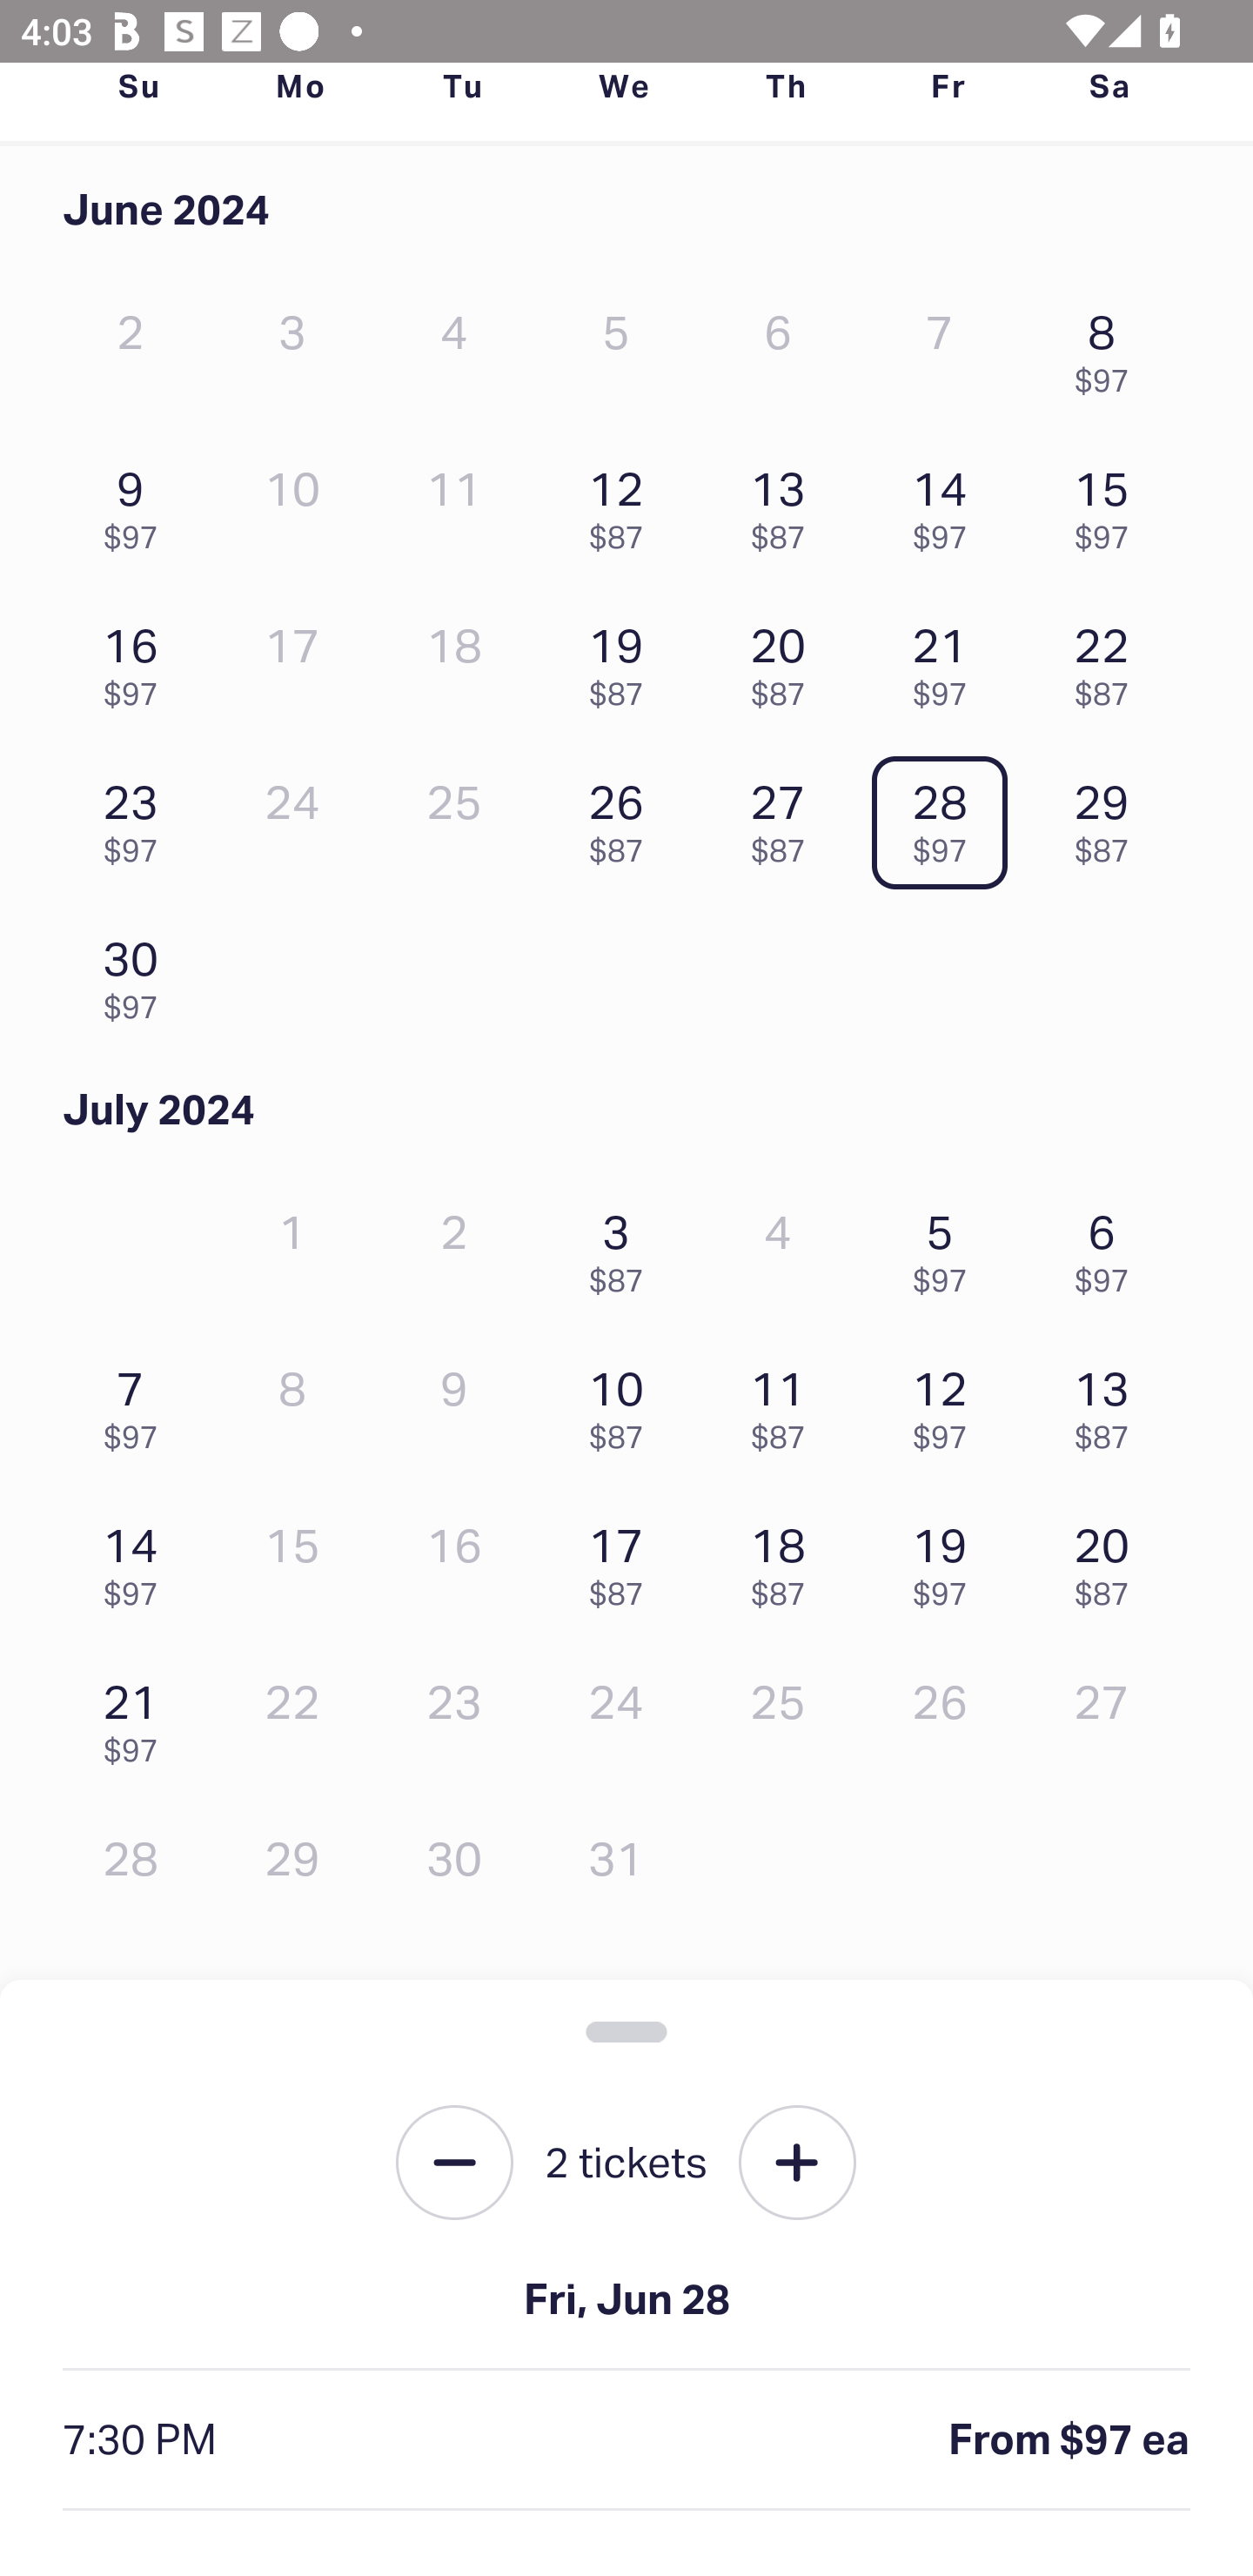 The height and width of the screenshot is (2576, 1253). Describe the element at coordinates (948, 503) in the screenshot. I see `14 $97` at that location.